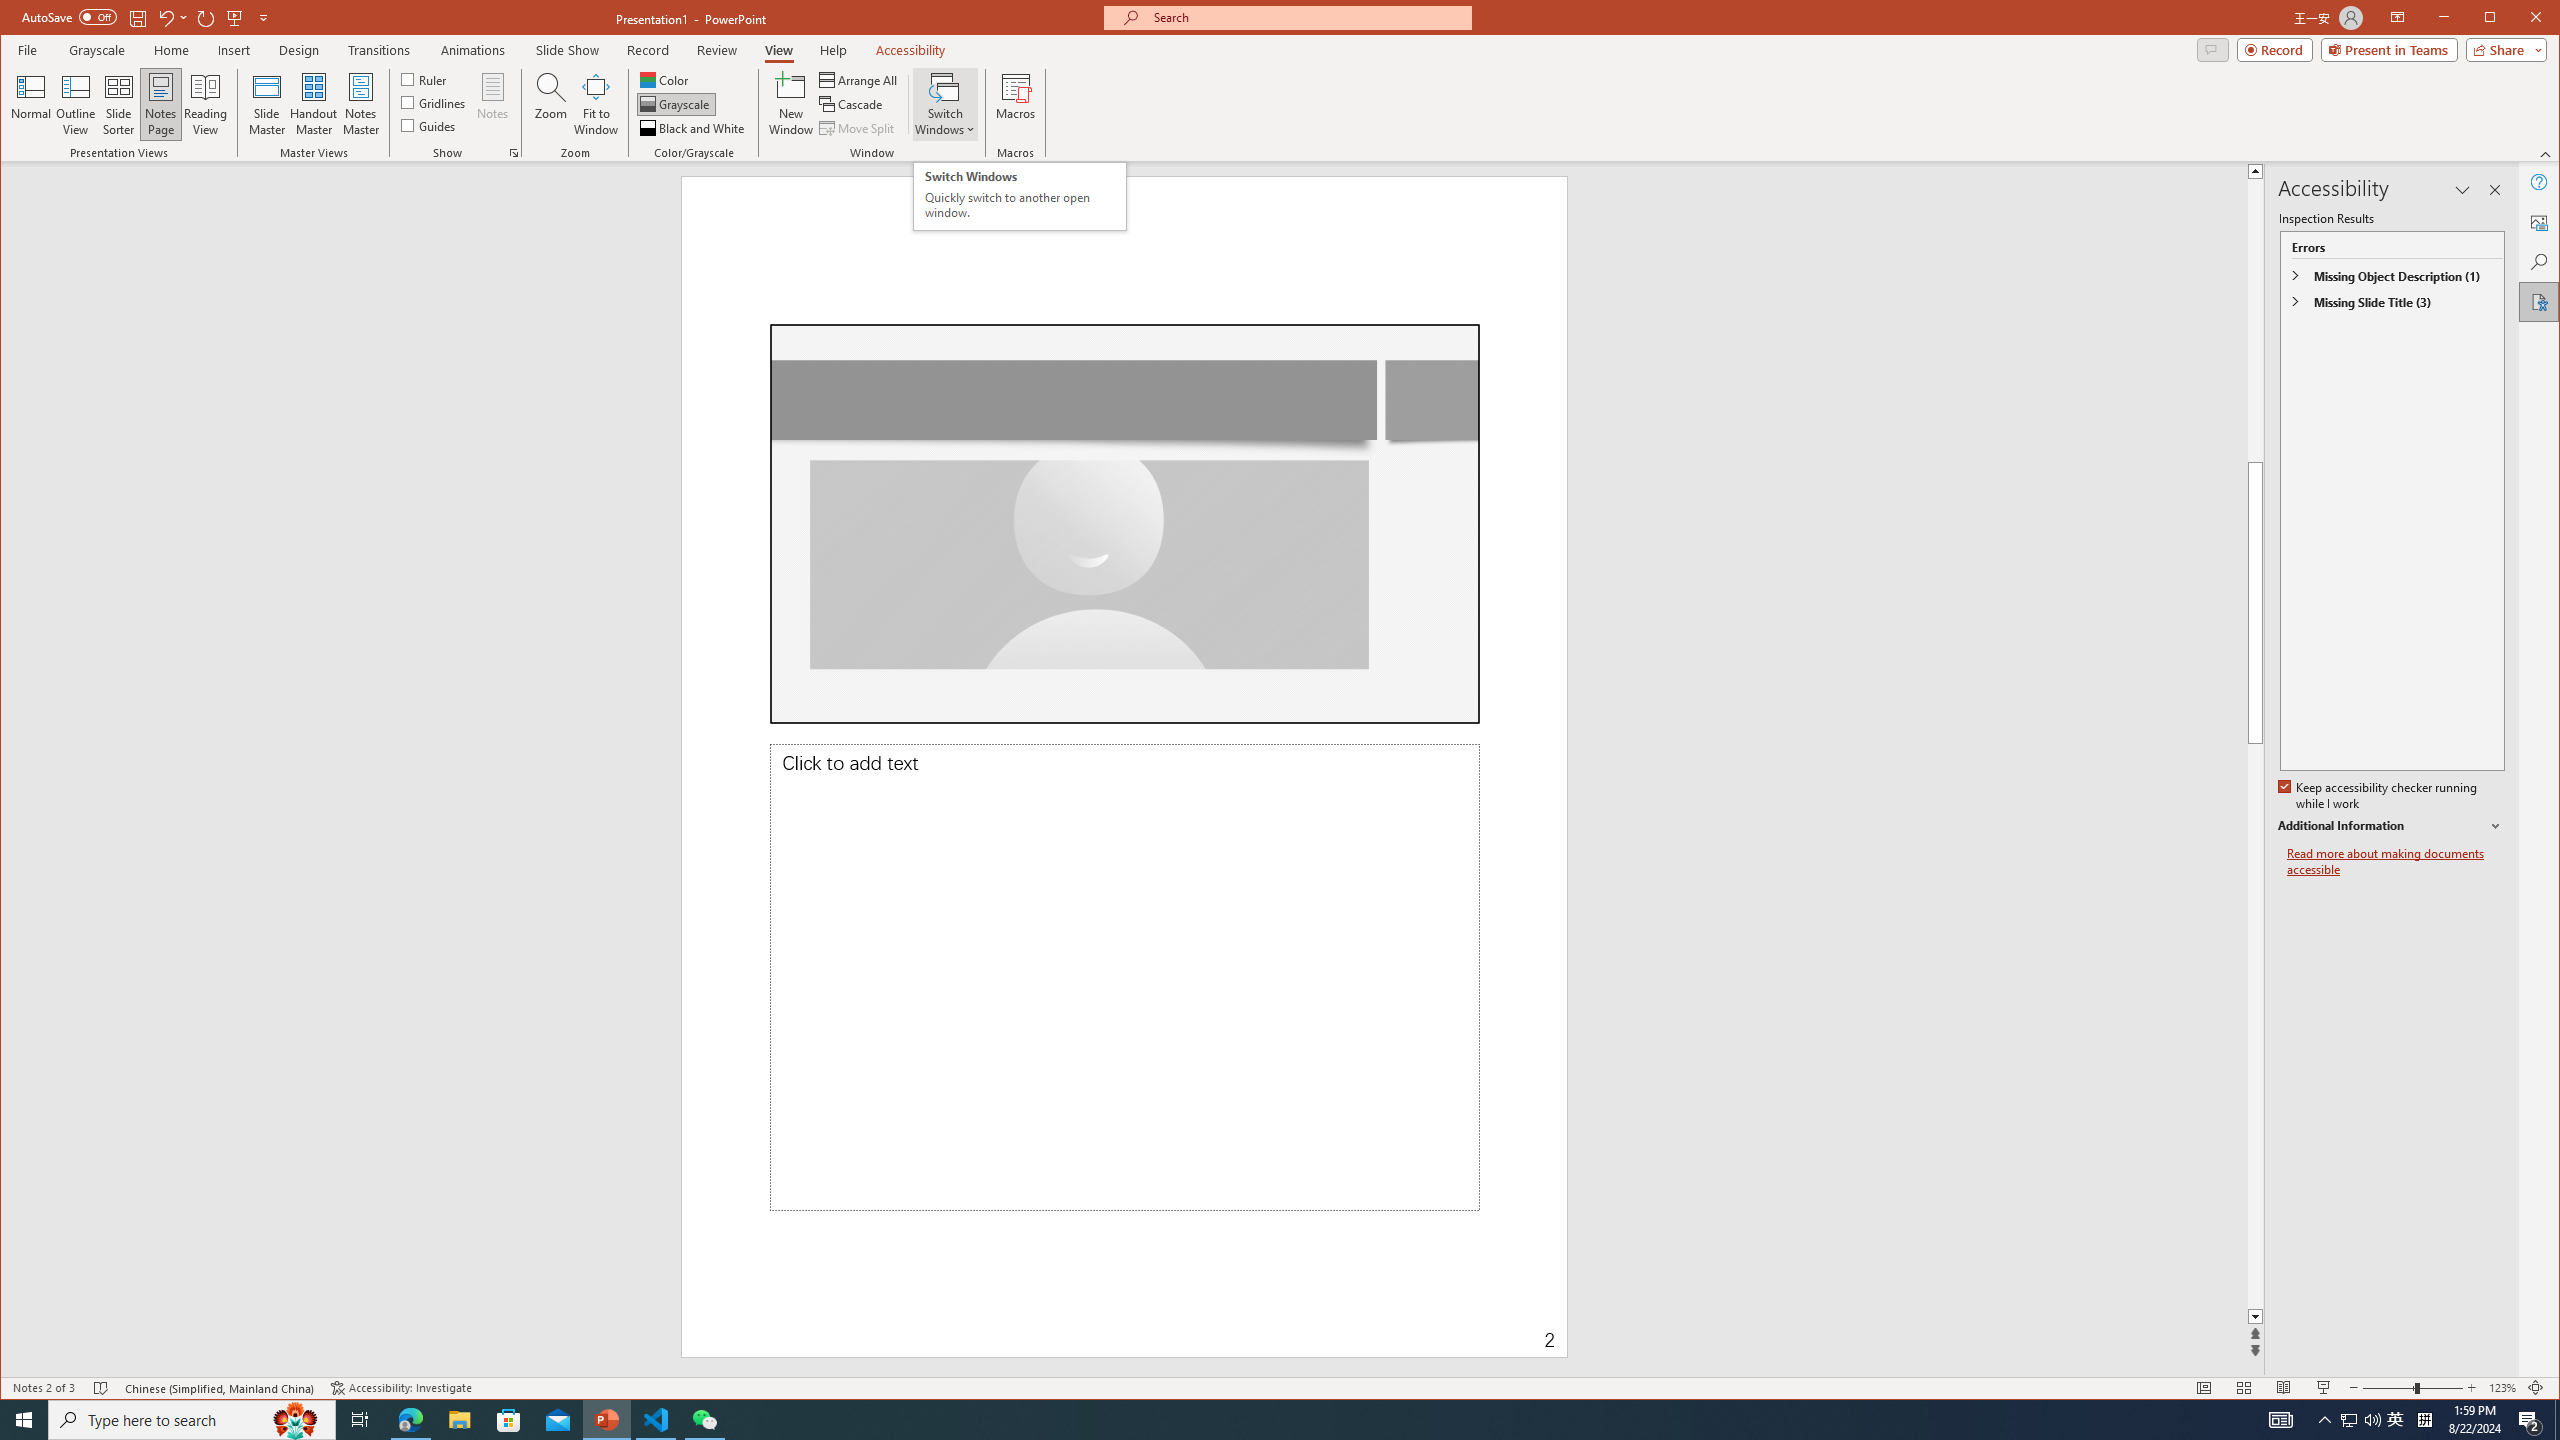 Image resolution: width=2560 pixels, height=1440 pixels. What do you see at coordinates (676, 104) in the screenshot?
I see `Grayscale` at bounding box center [676, 104].